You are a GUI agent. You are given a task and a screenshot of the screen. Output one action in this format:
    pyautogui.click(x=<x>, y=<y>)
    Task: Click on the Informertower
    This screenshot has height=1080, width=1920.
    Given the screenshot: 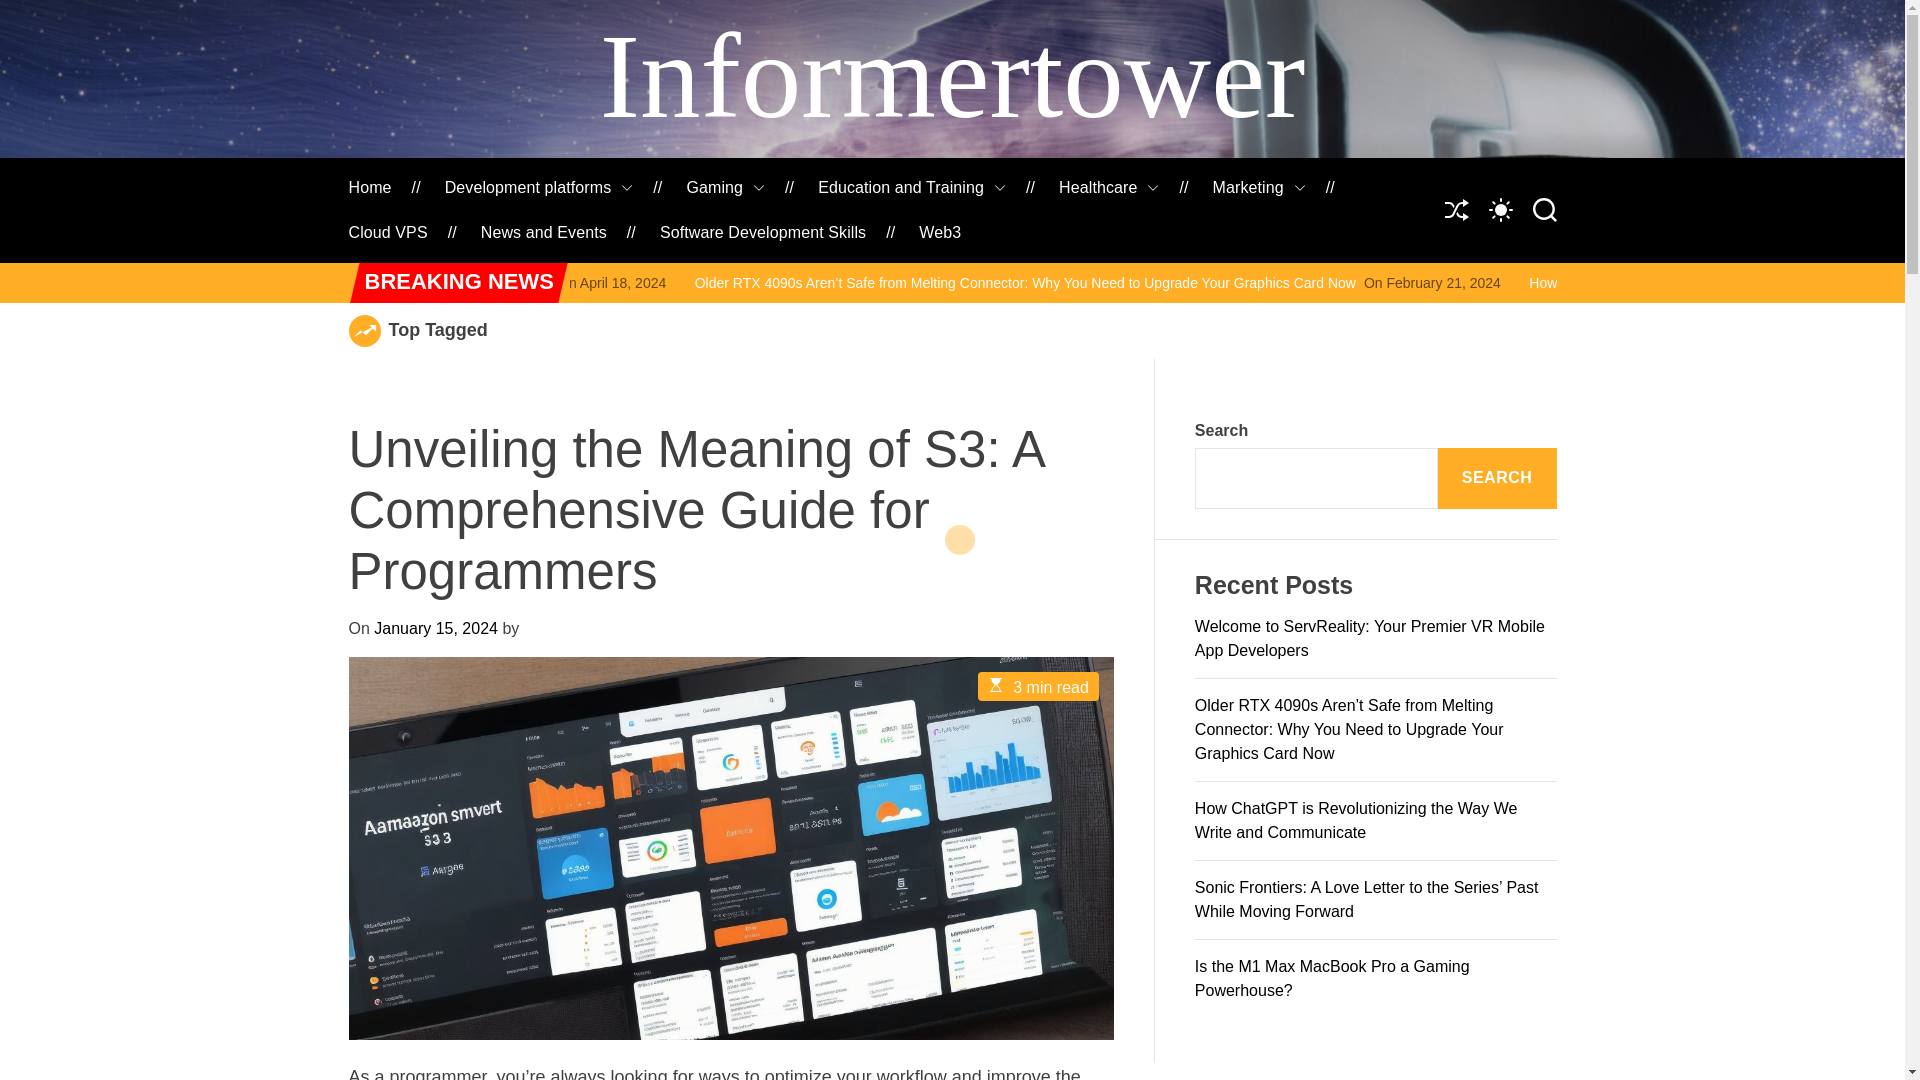 What is the action you would take?
    pyautogui.click(x=952, y=76)
    